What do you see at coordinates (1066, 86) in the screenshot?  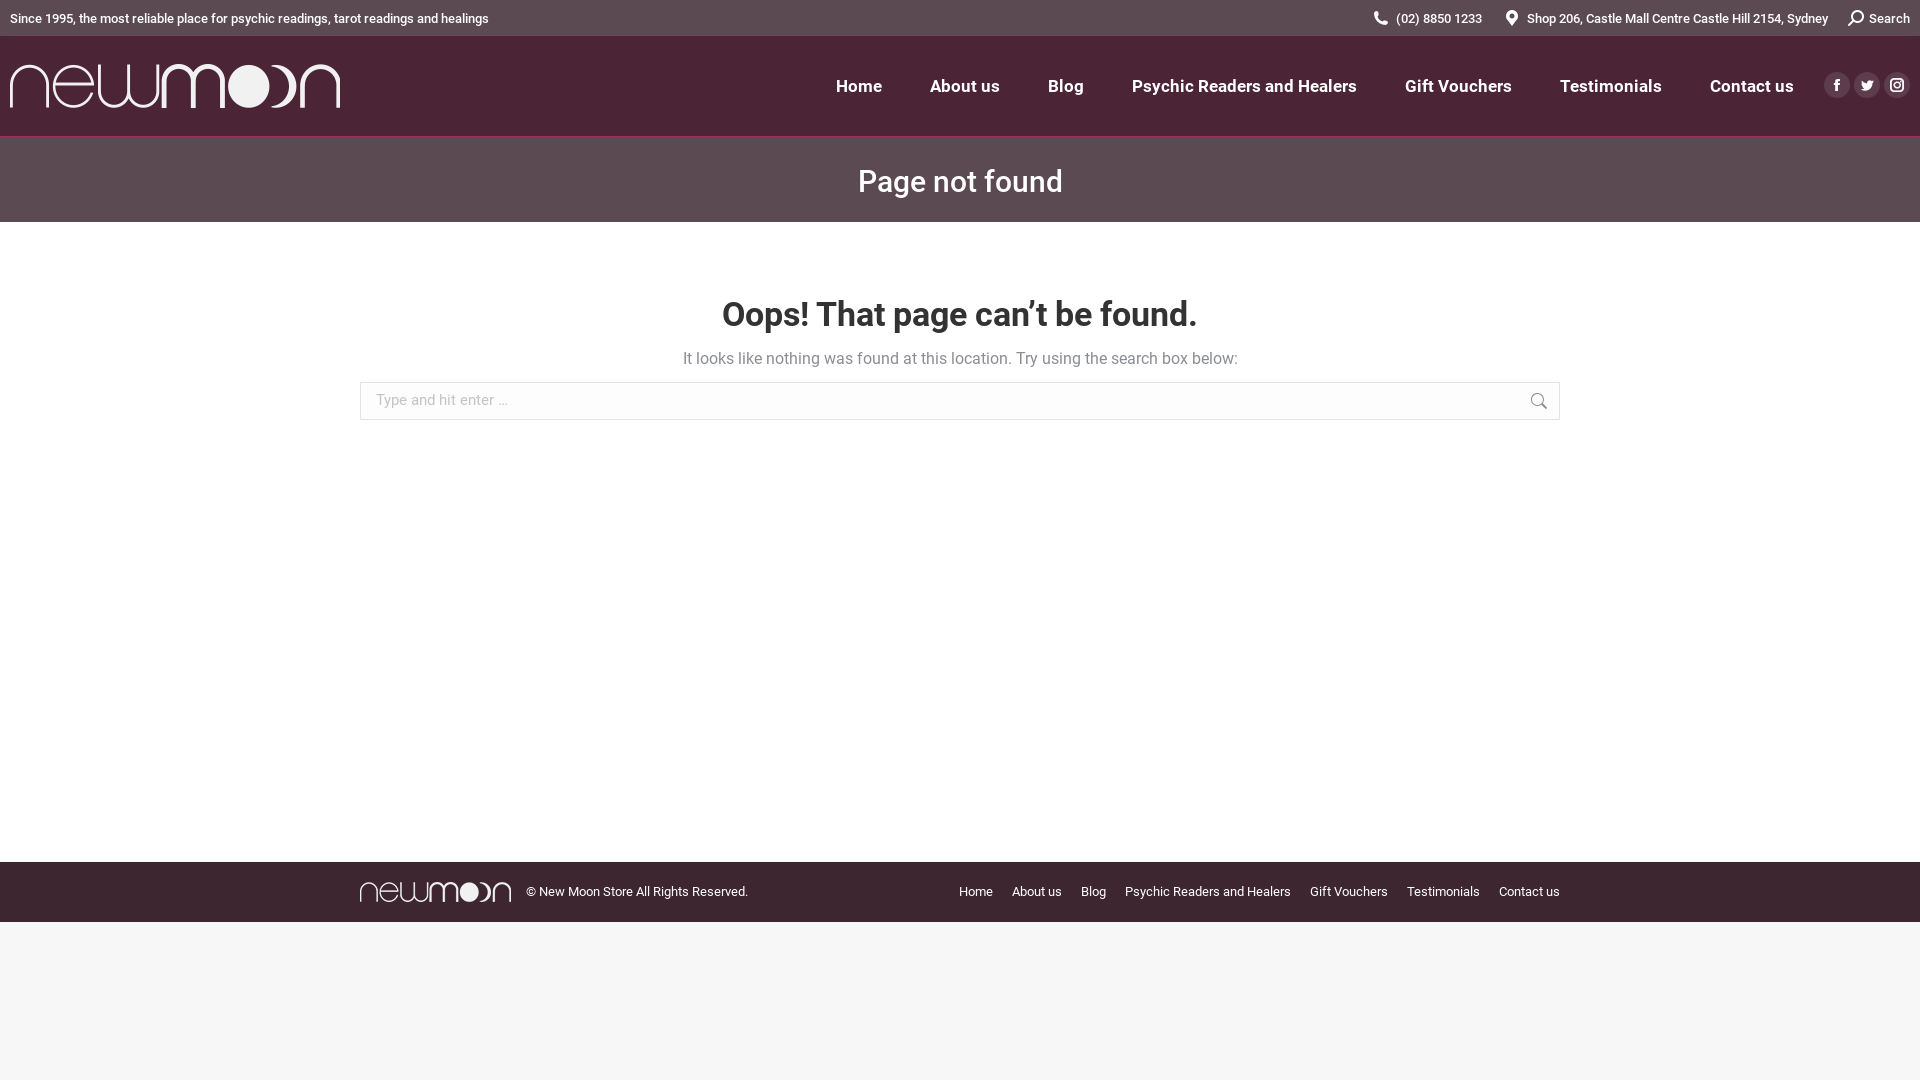 I see `Blog` at bounding box center [1066, 86].